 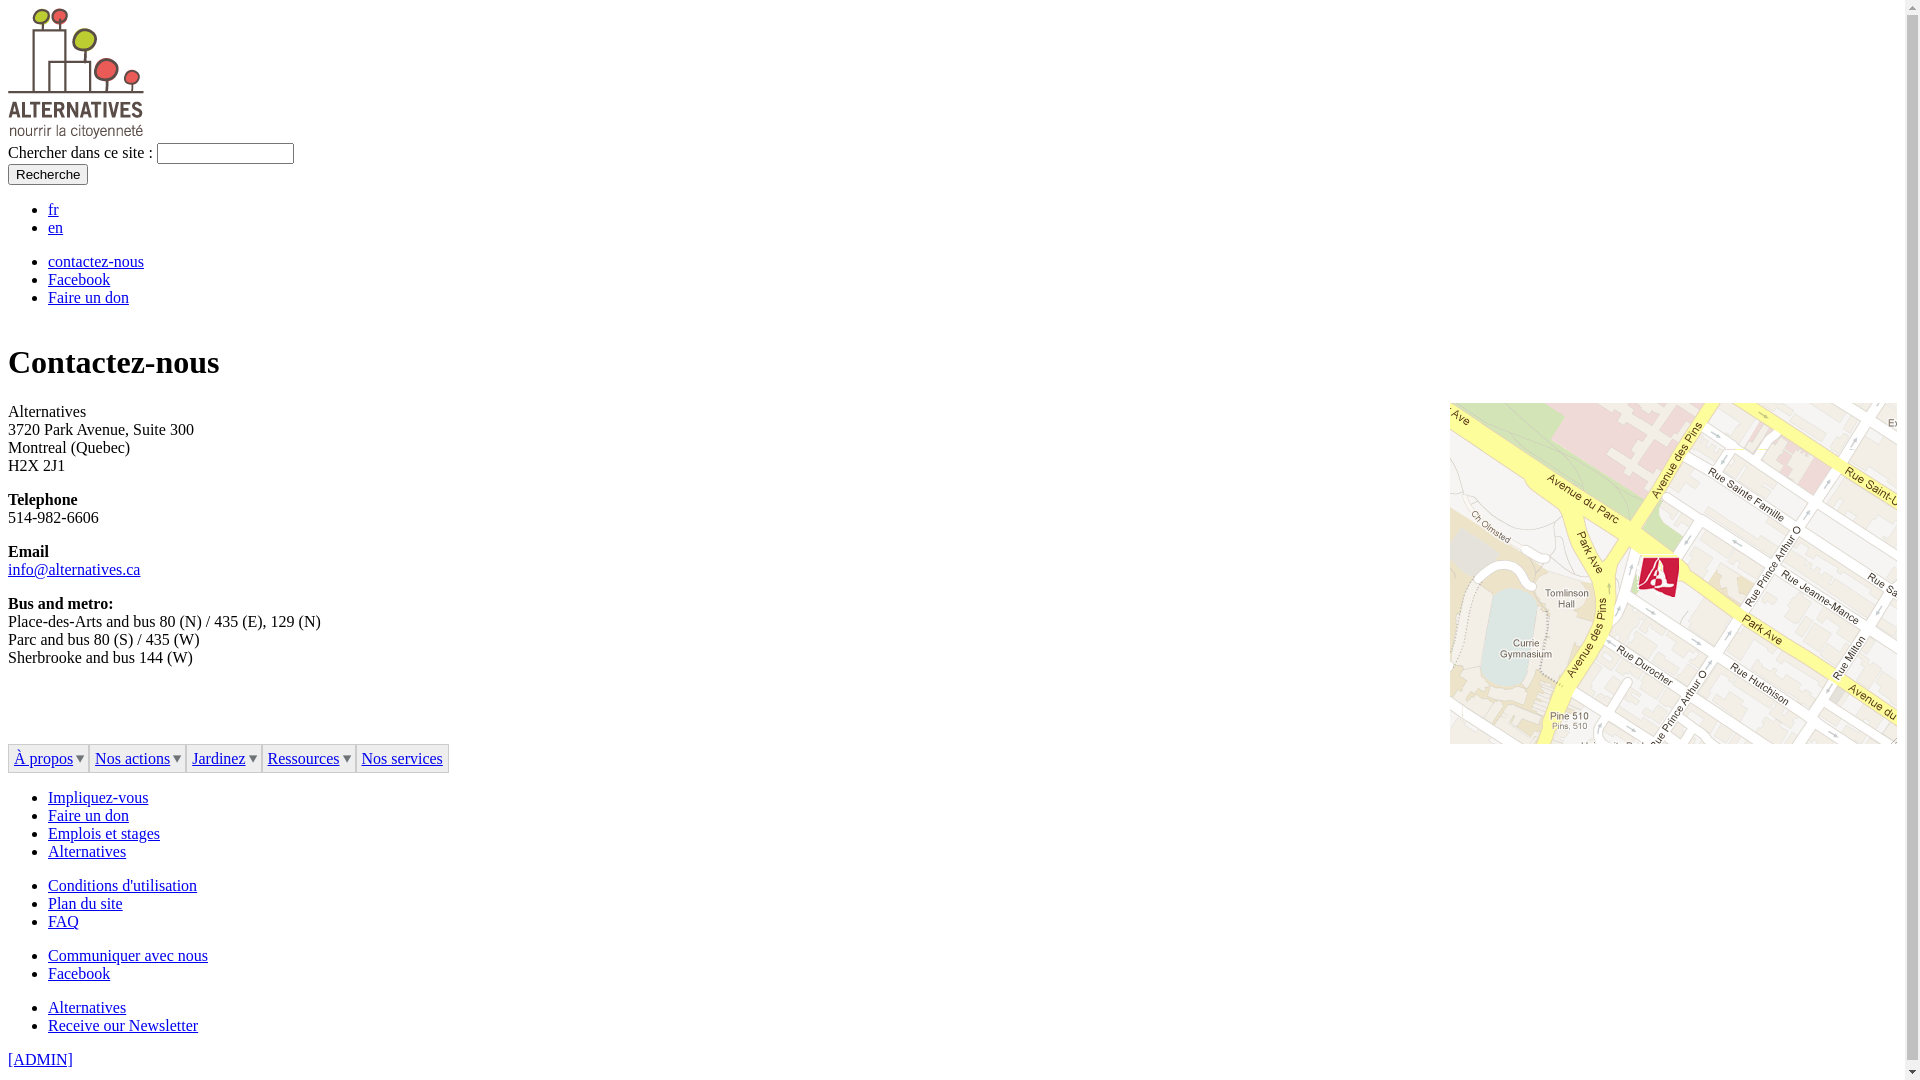 I want to click on Ressources, so click(x=309, y=759).